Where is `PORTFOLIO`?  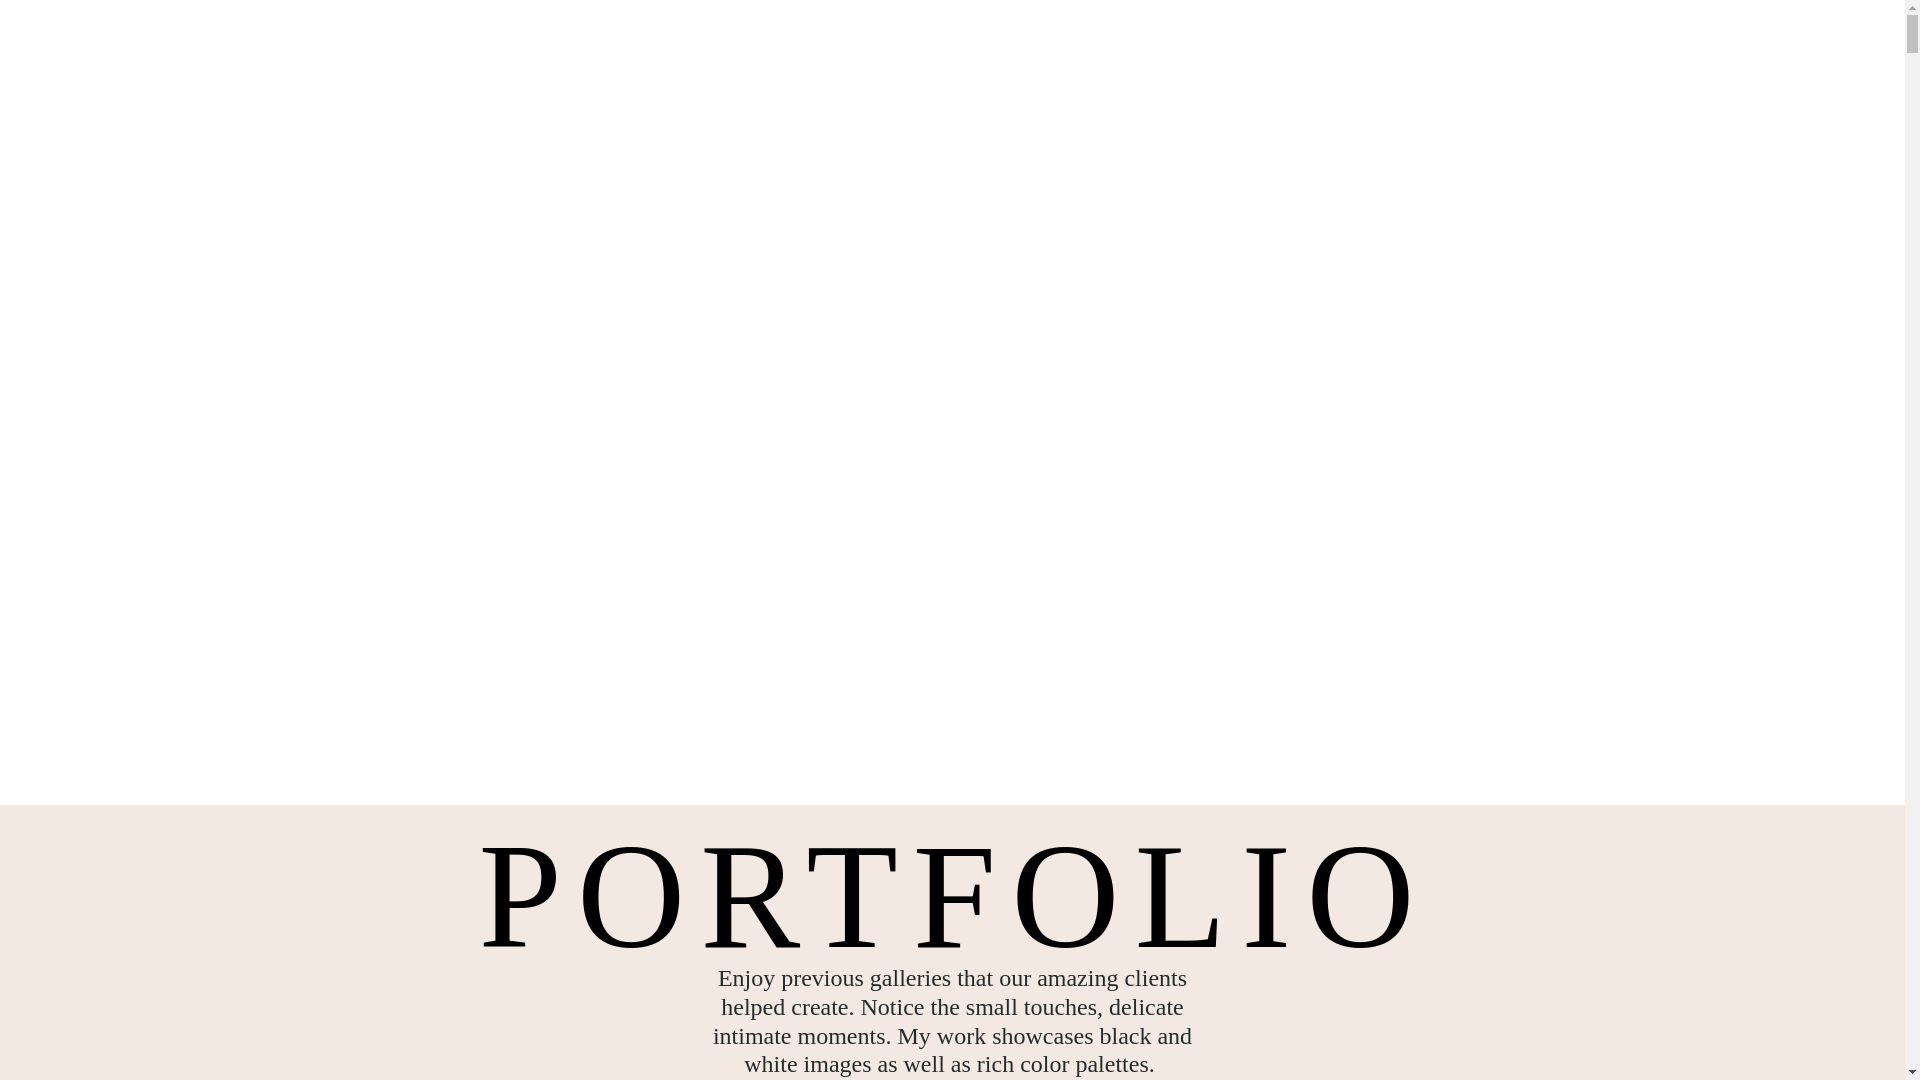
PORTFOLIO is located at coordinates (421, 121).